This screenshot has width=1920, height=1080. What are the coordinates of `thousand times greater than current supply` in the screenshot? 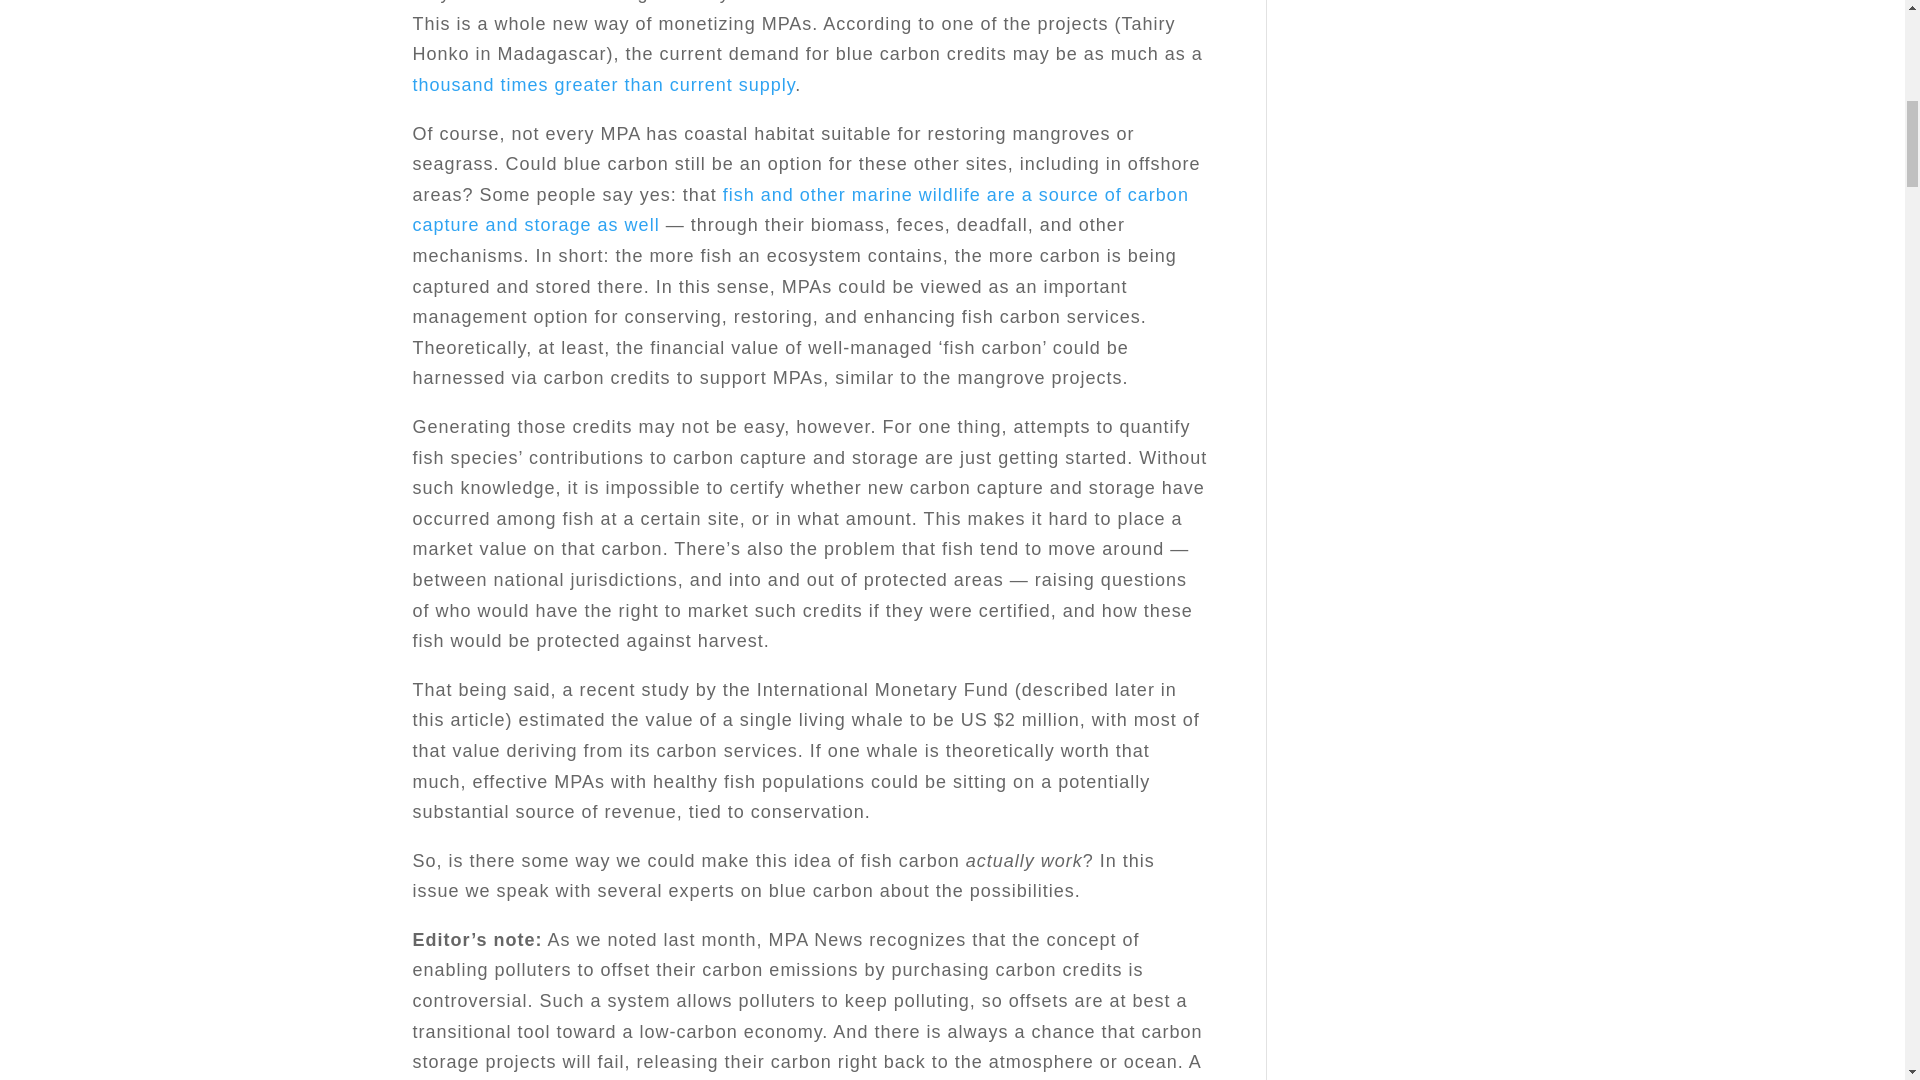 It's located at (603, 84).